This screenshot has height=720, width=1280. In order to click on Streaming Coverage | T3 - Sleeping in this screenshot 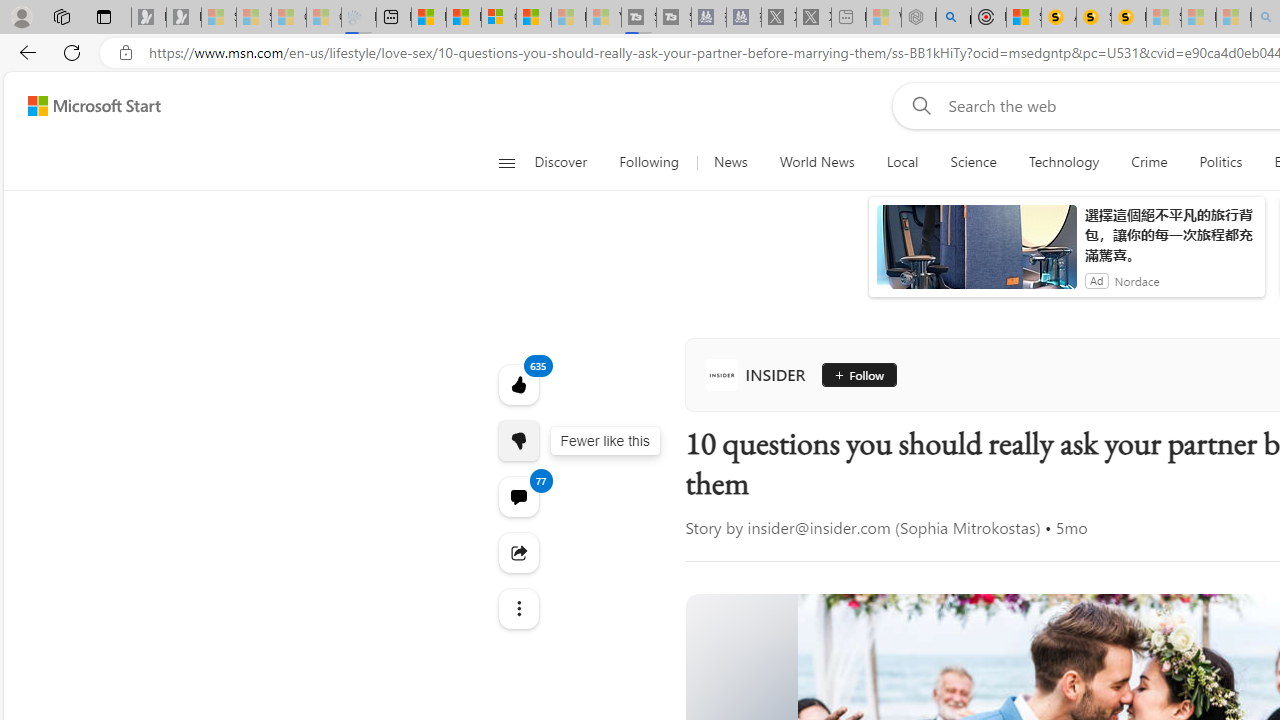, I will do `click(639, 18)`.